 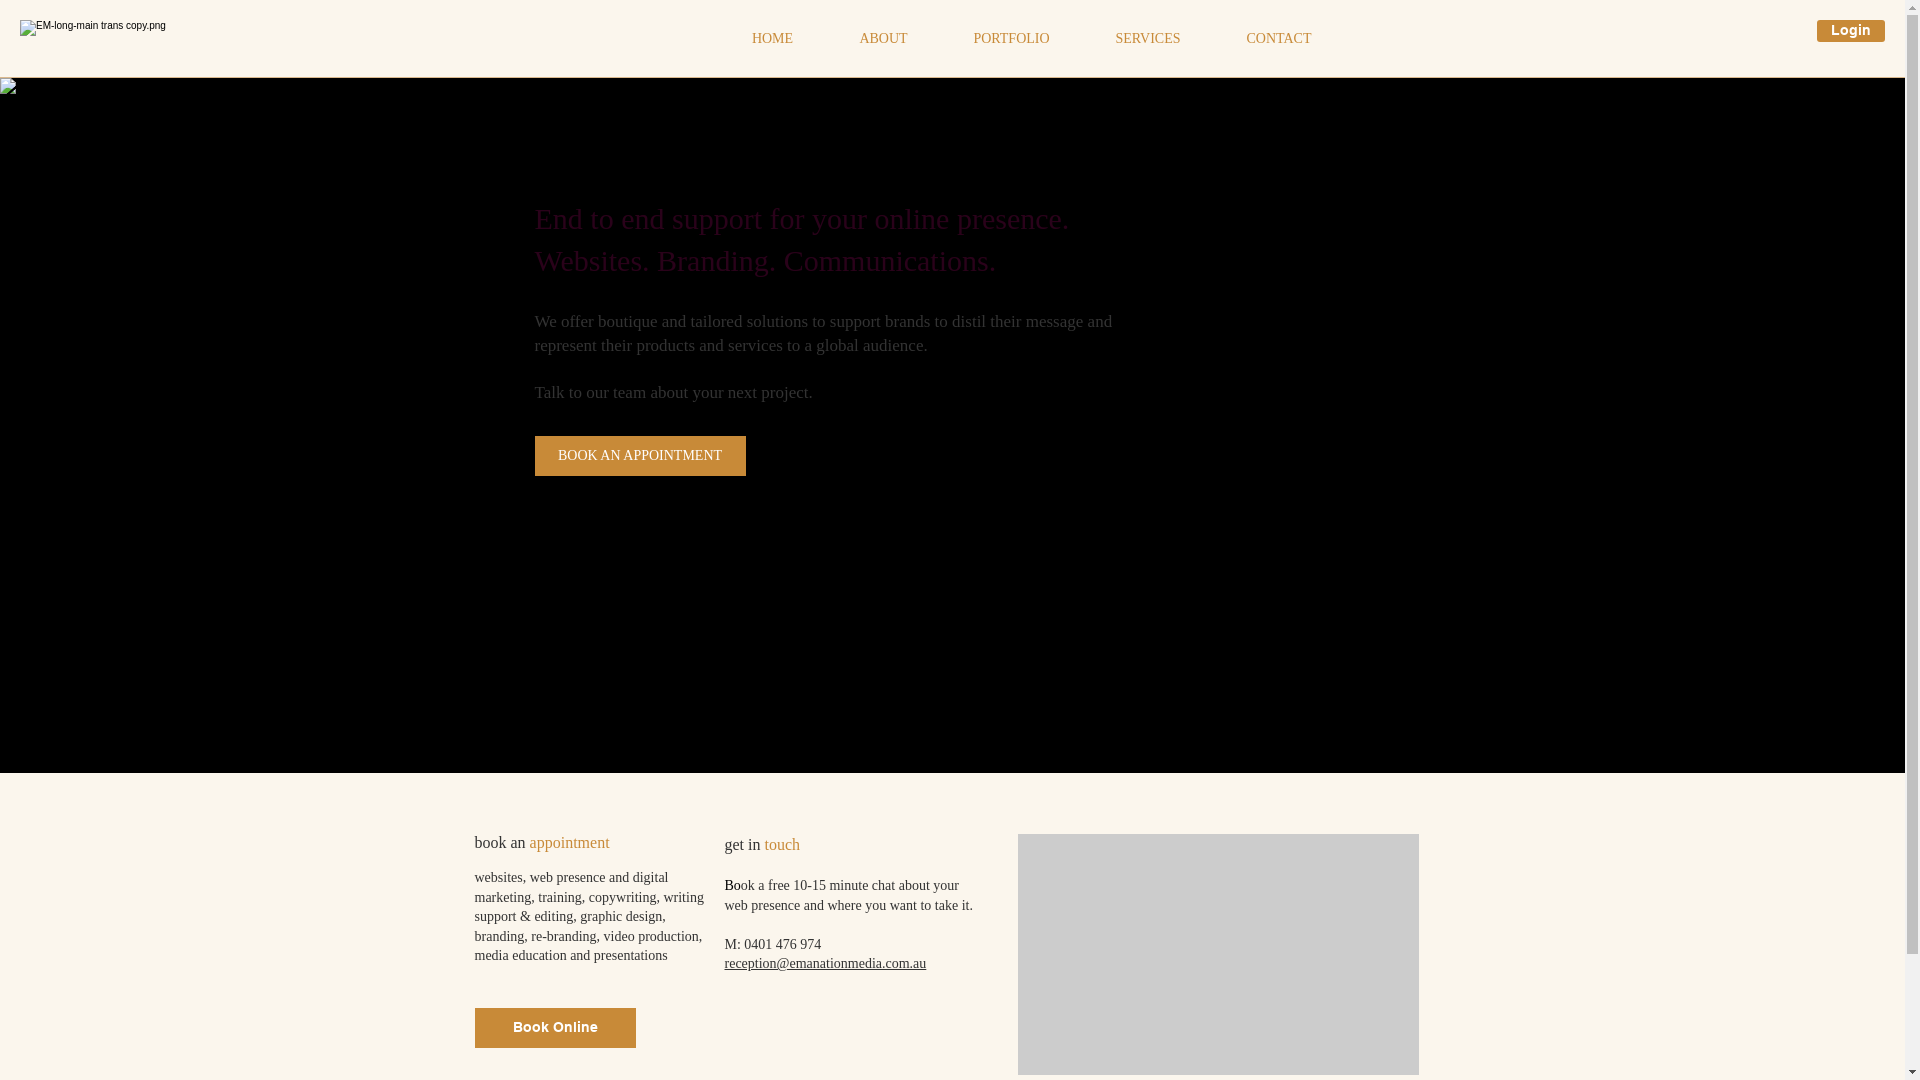 I want to click on CONTACT, so click(x=1280, y=39).